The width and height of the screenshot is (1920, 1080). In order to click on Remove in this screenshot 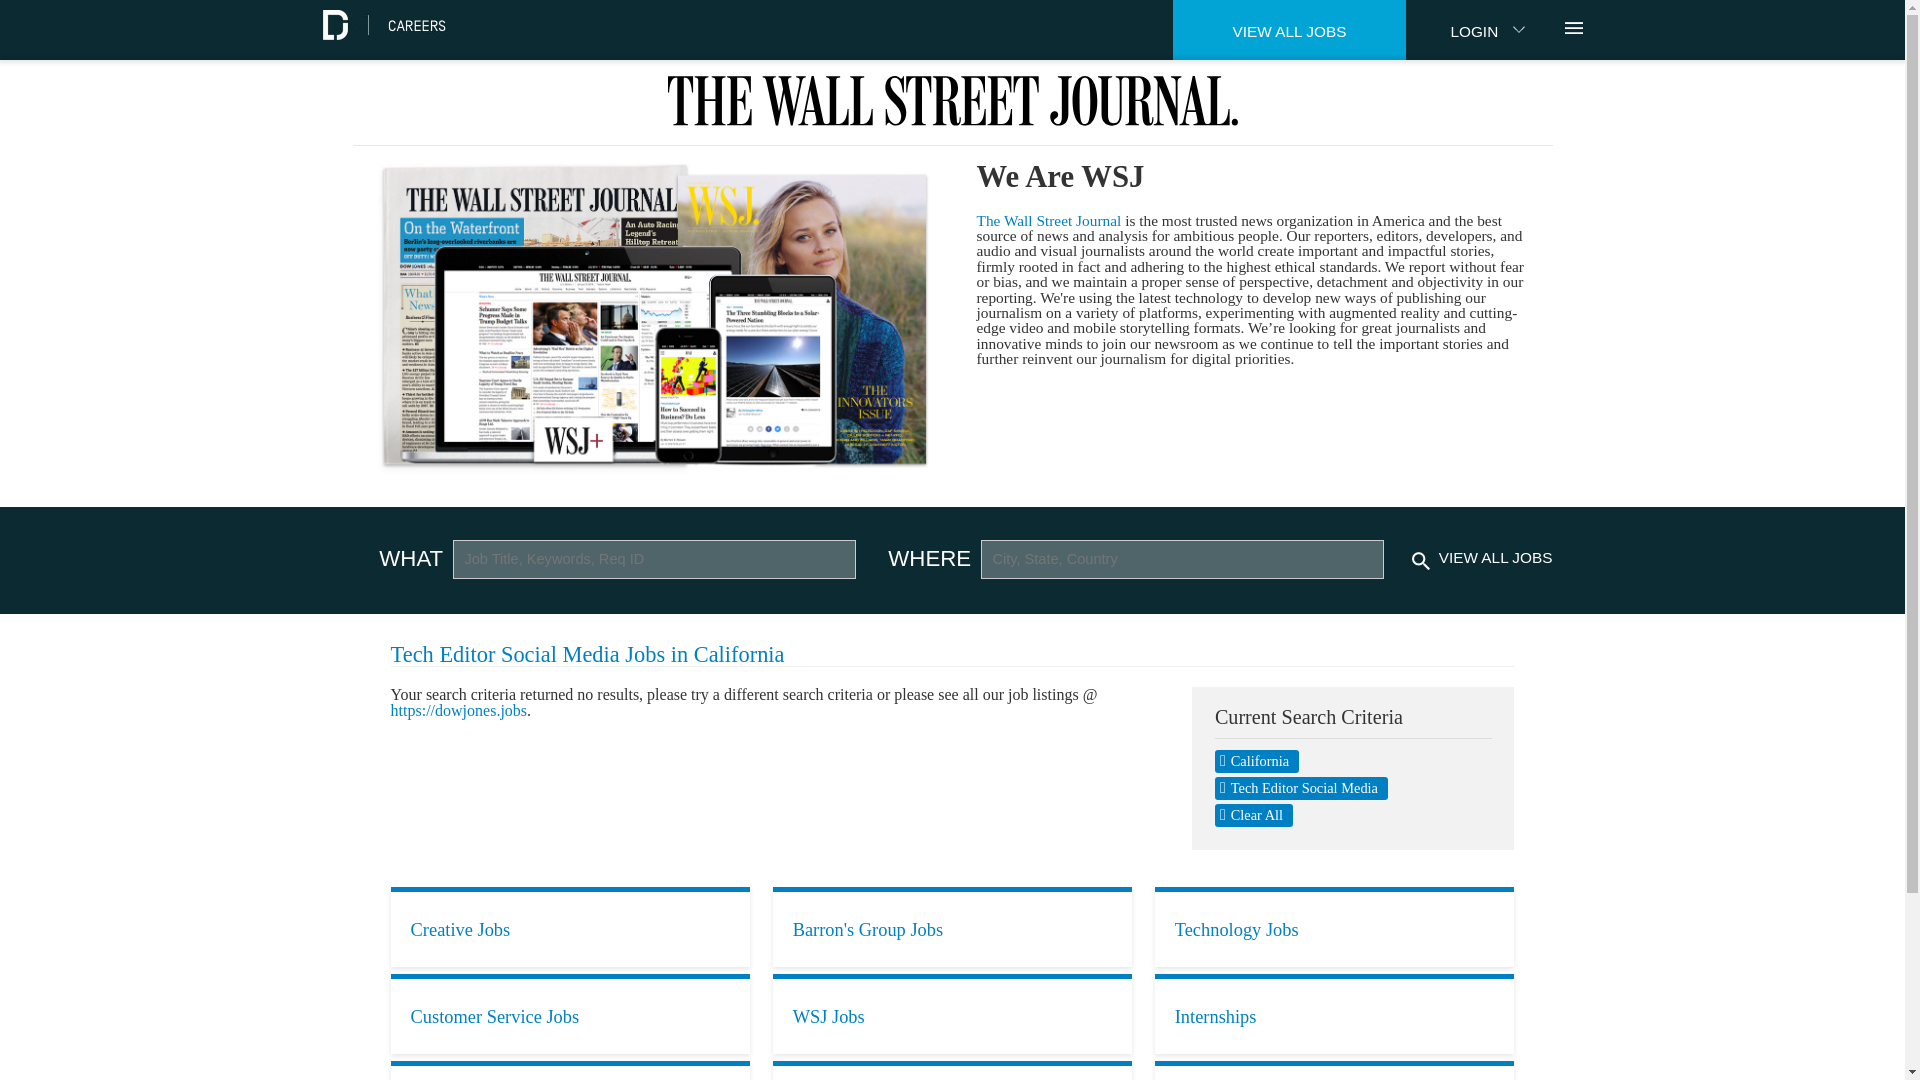, I will do `click(1254, 815)`.